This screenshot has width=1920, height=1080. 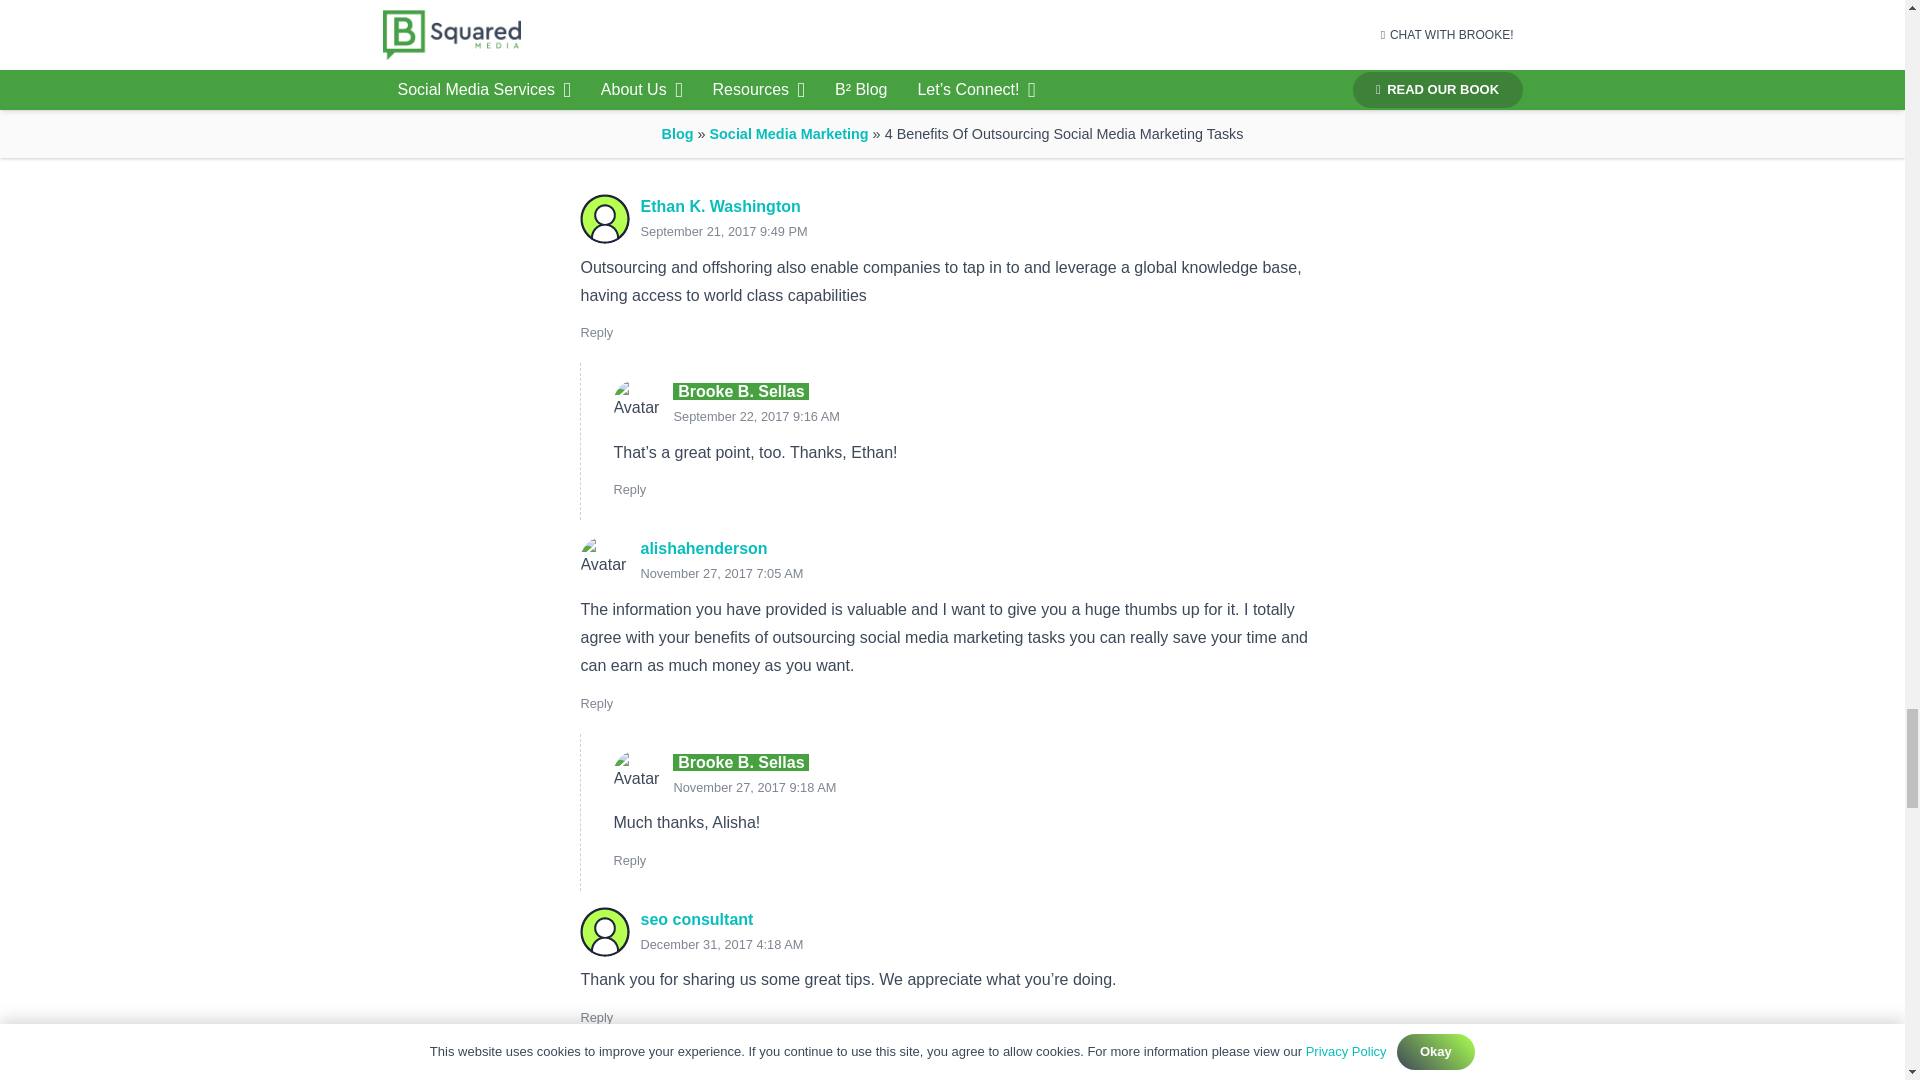 I want to click on November 27, 2017 9:18 AM, so click(x=754, y=786).